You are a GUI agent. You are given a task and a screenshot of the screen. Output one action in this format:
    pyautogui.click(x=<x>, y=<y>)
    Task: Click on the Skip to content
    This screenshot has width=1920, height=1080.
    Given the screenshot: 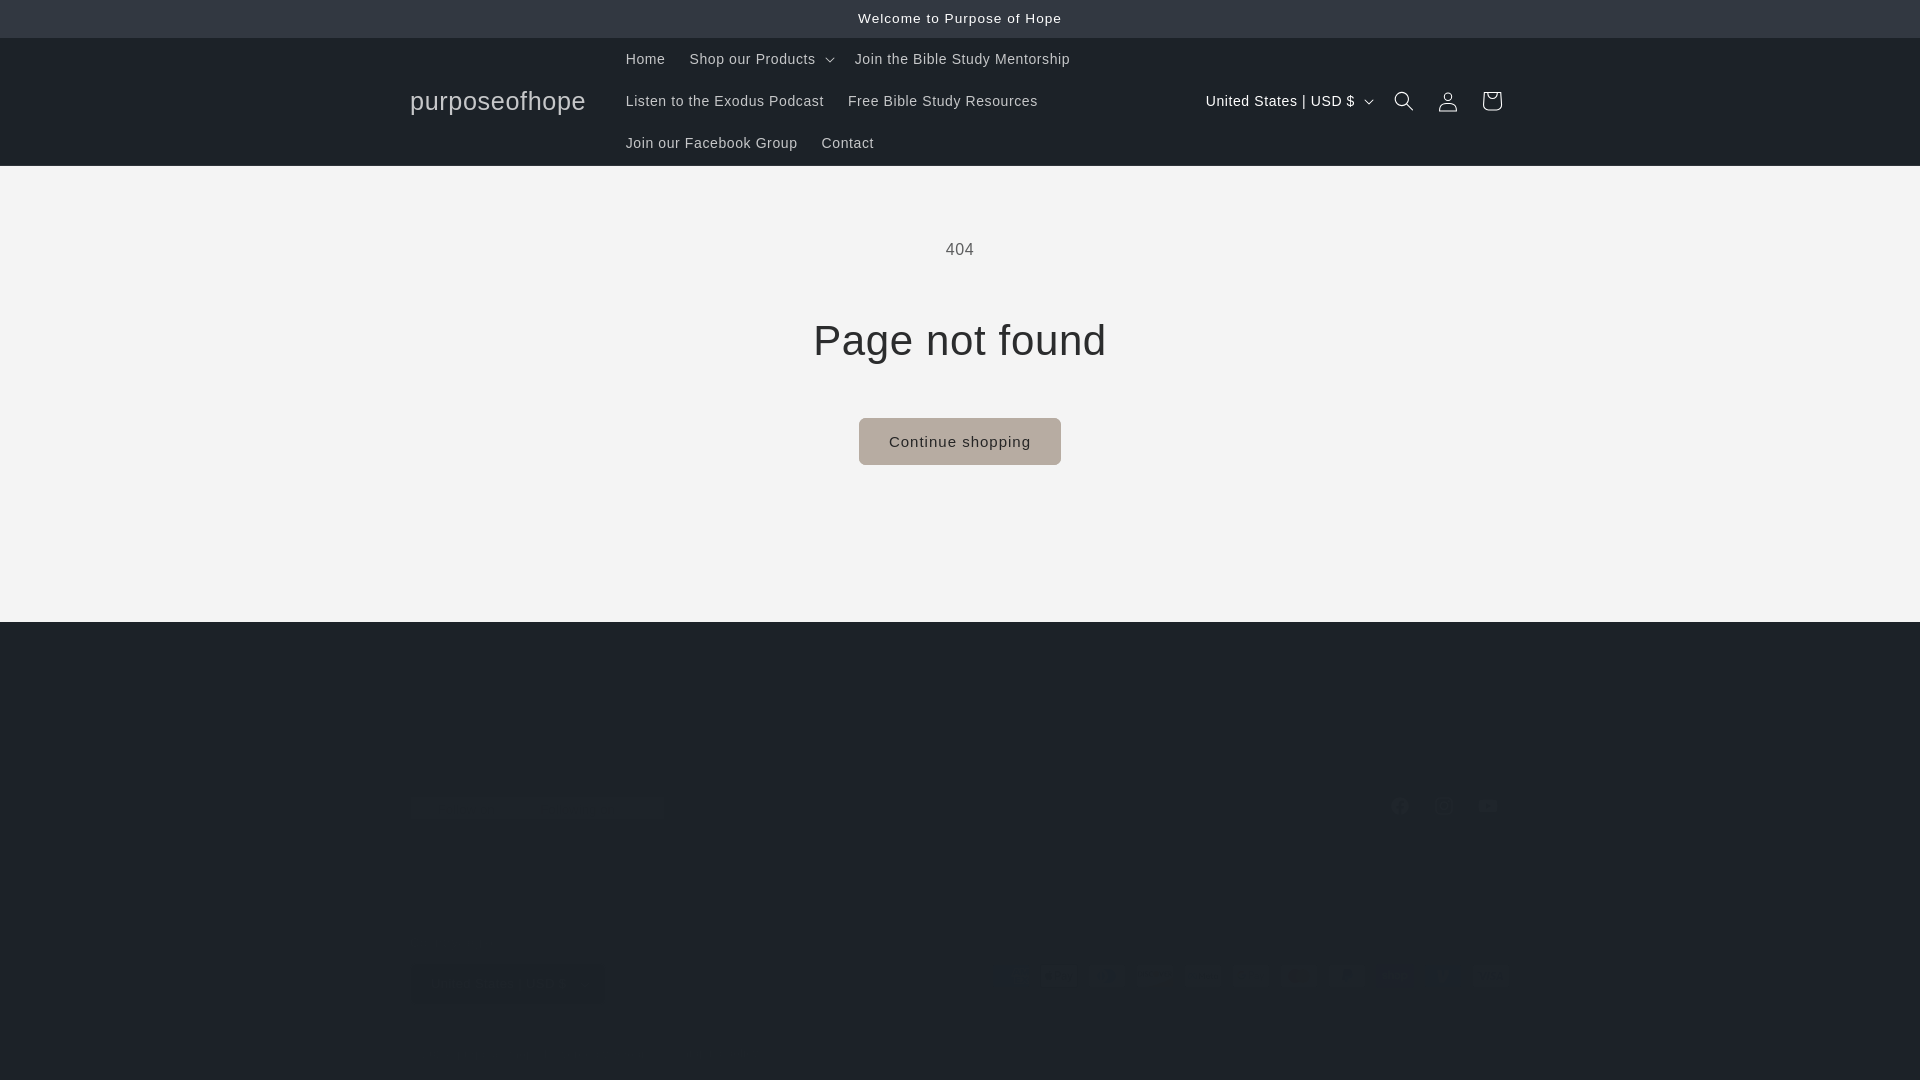 What is the action you would take?
    pyautogui.click(x=960, y=736)
    